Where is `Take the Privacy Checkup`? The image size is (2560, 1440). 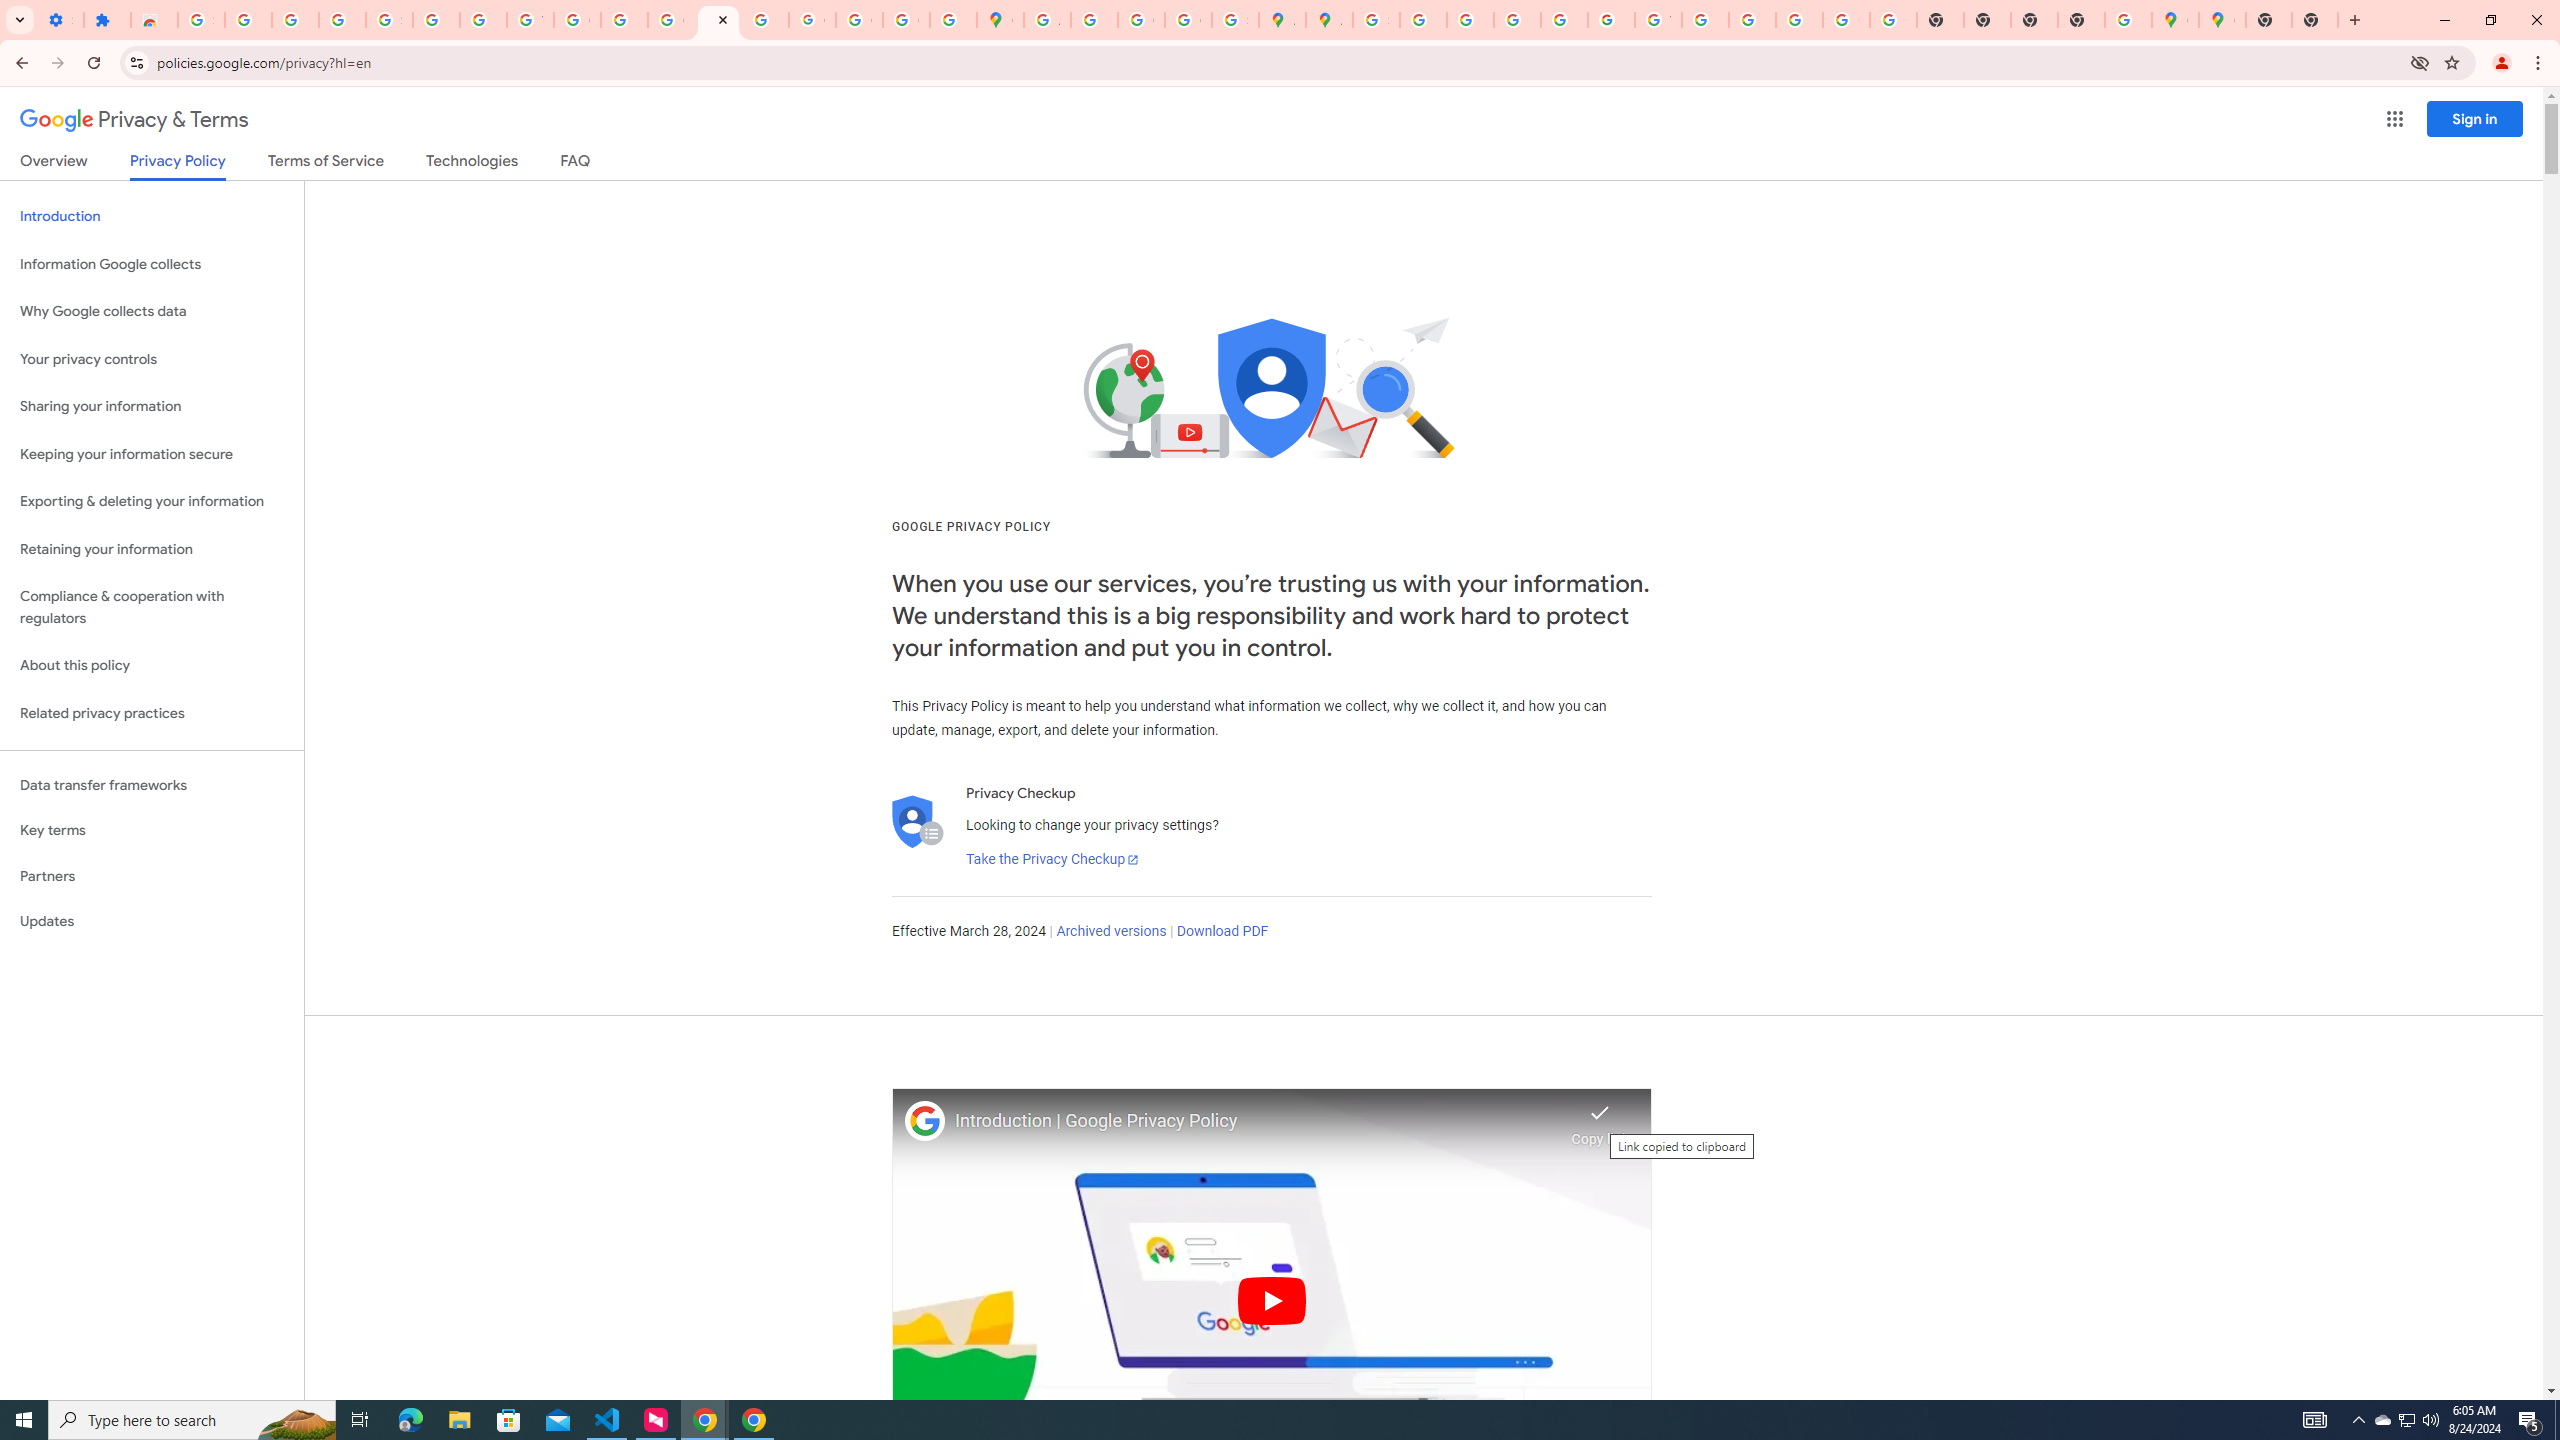 Take the Privacy Checkup is located at coordinates (1052, 860).